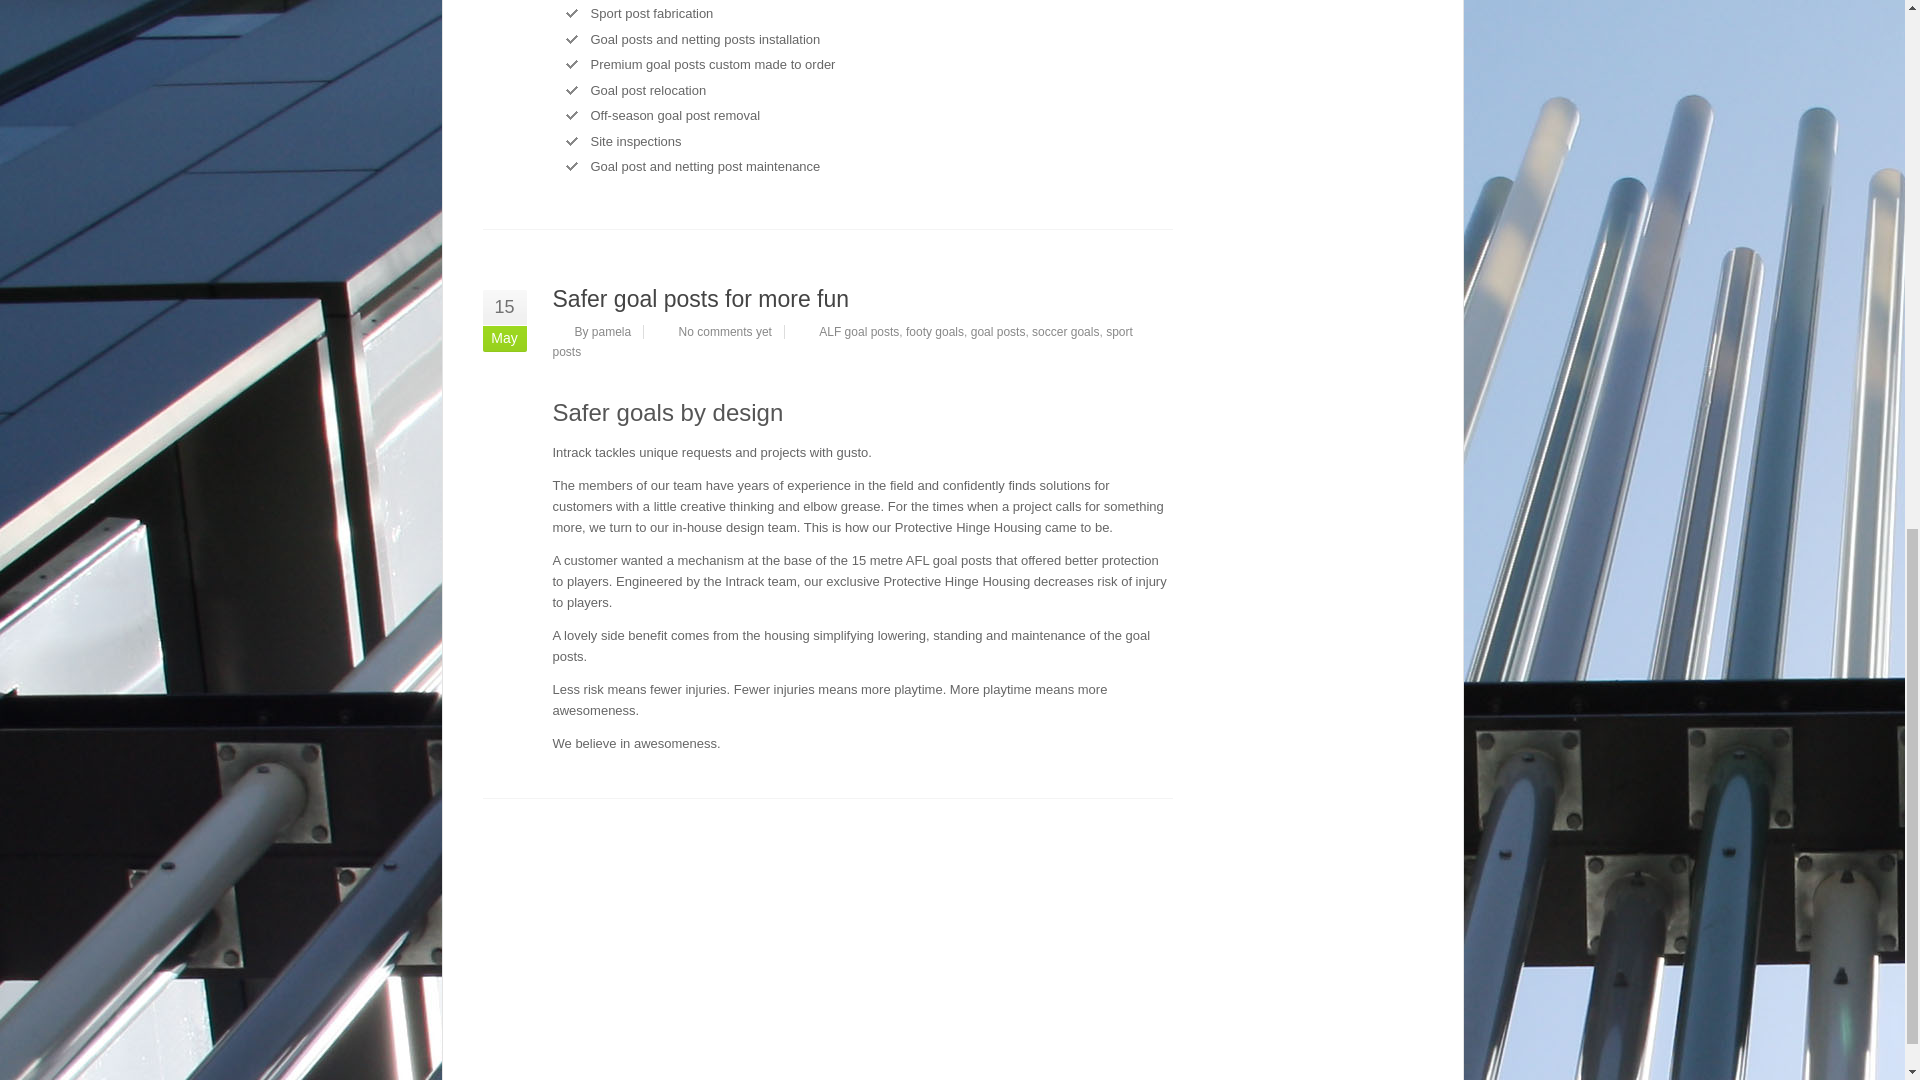 This screenshot has width=1920, height=1080. Describe the element at coordinates (725, 331) in the screenshot. I see `No comments yet` at that location.